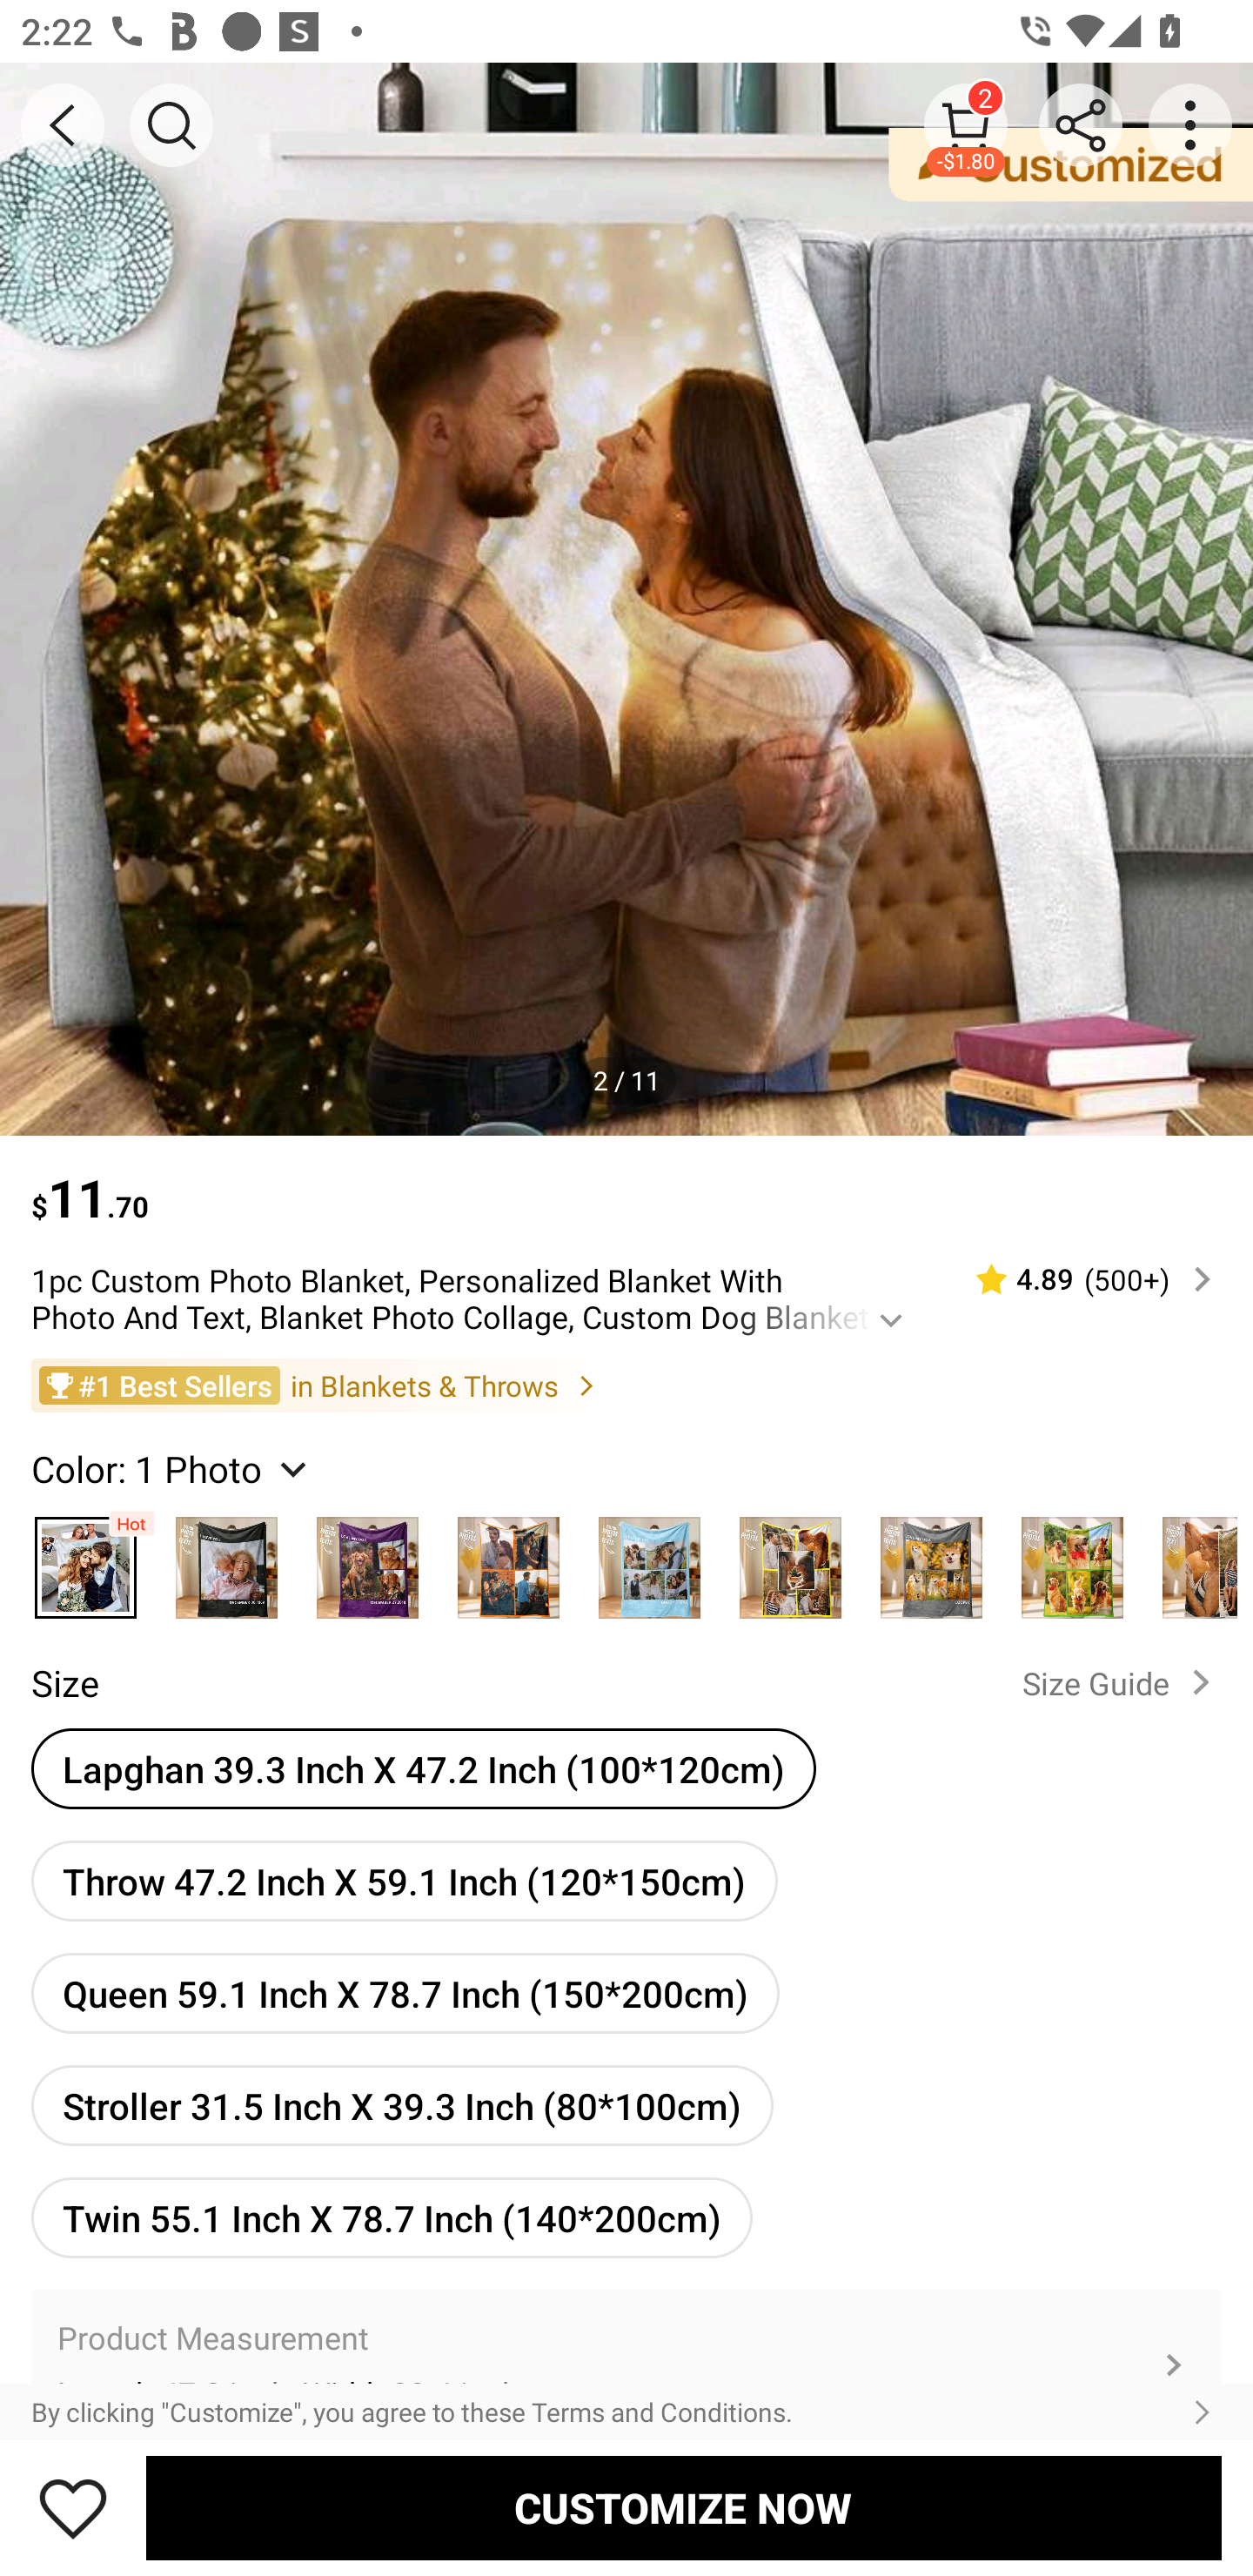 The image size is (1253, 2576). Describe the element at coordinates (626, 1079) in the screenshot. I see `2 / 11` at that location.